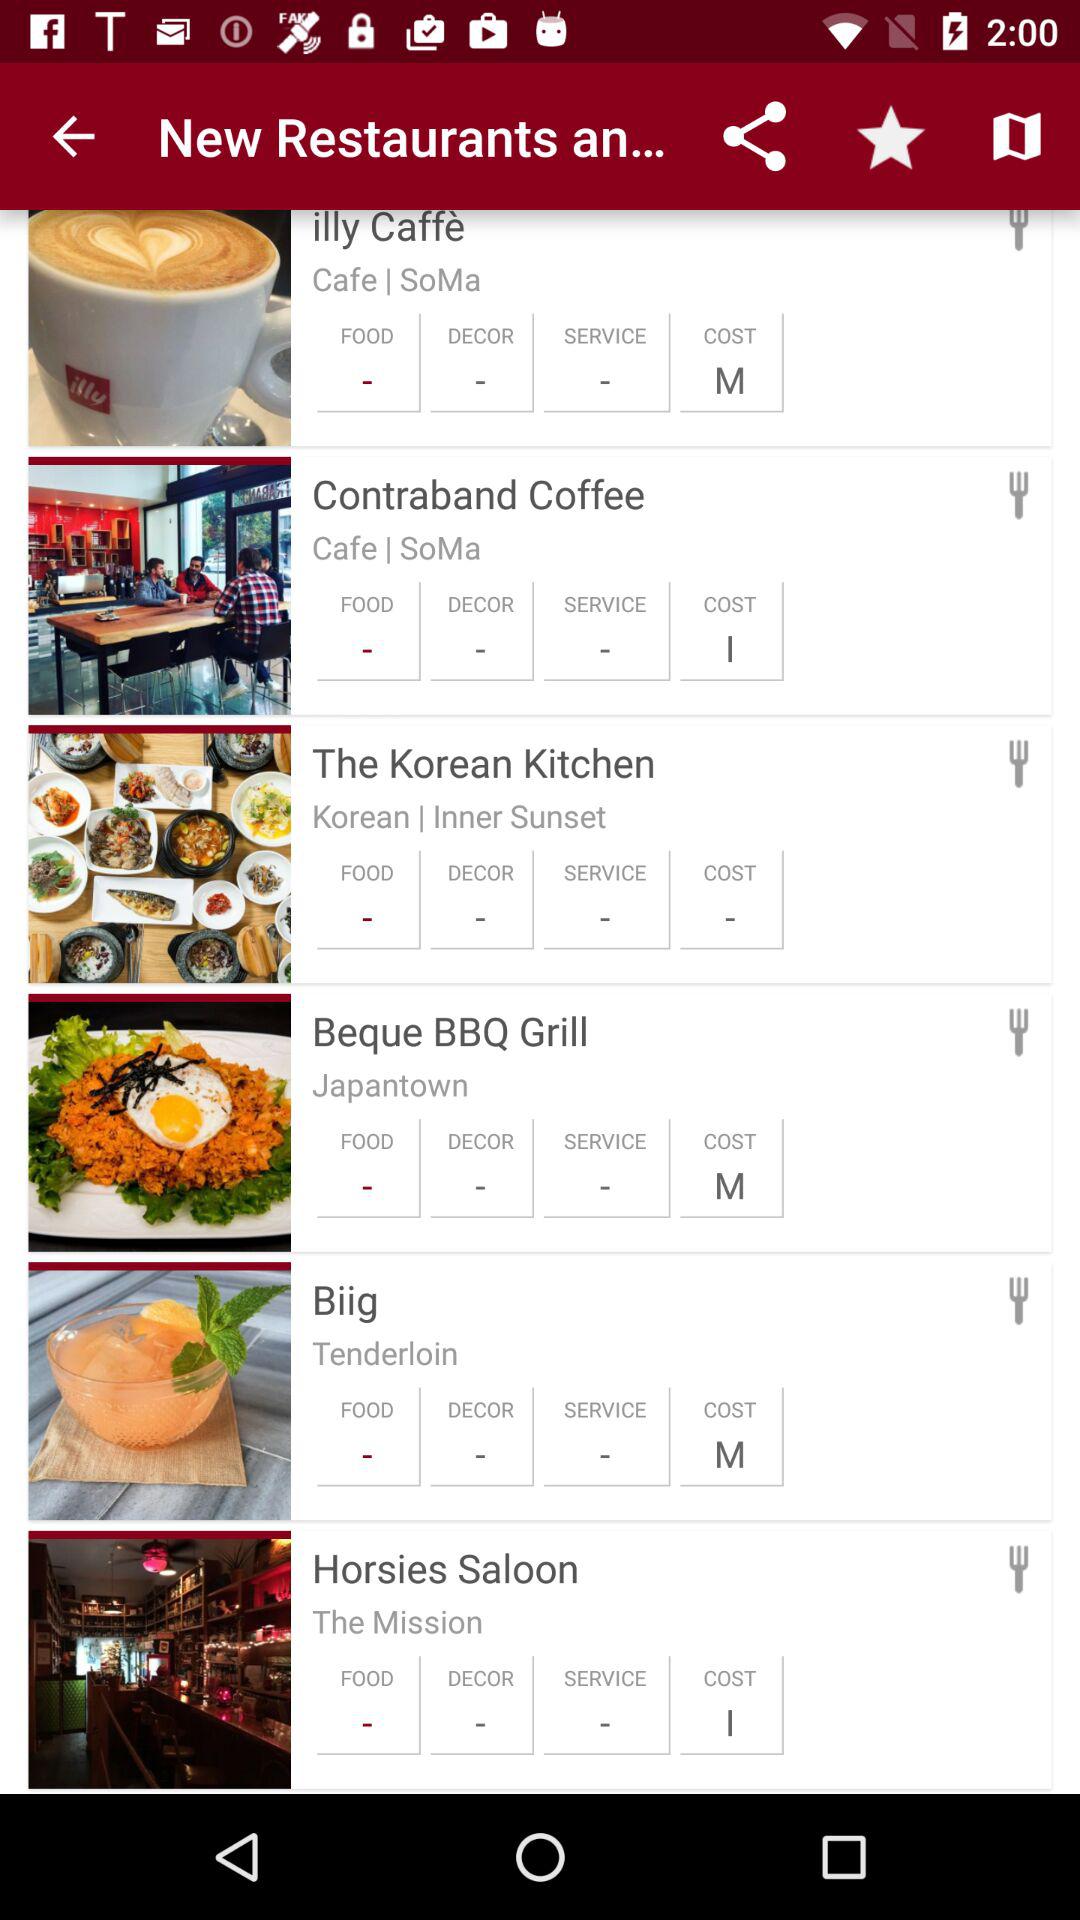 The height and width of the screenshot is (1920, 1080). What do you see at coordinates (605, 648) in the screenshot?
I see `select the icon to the left of cost` at bounding box center [605, 648].